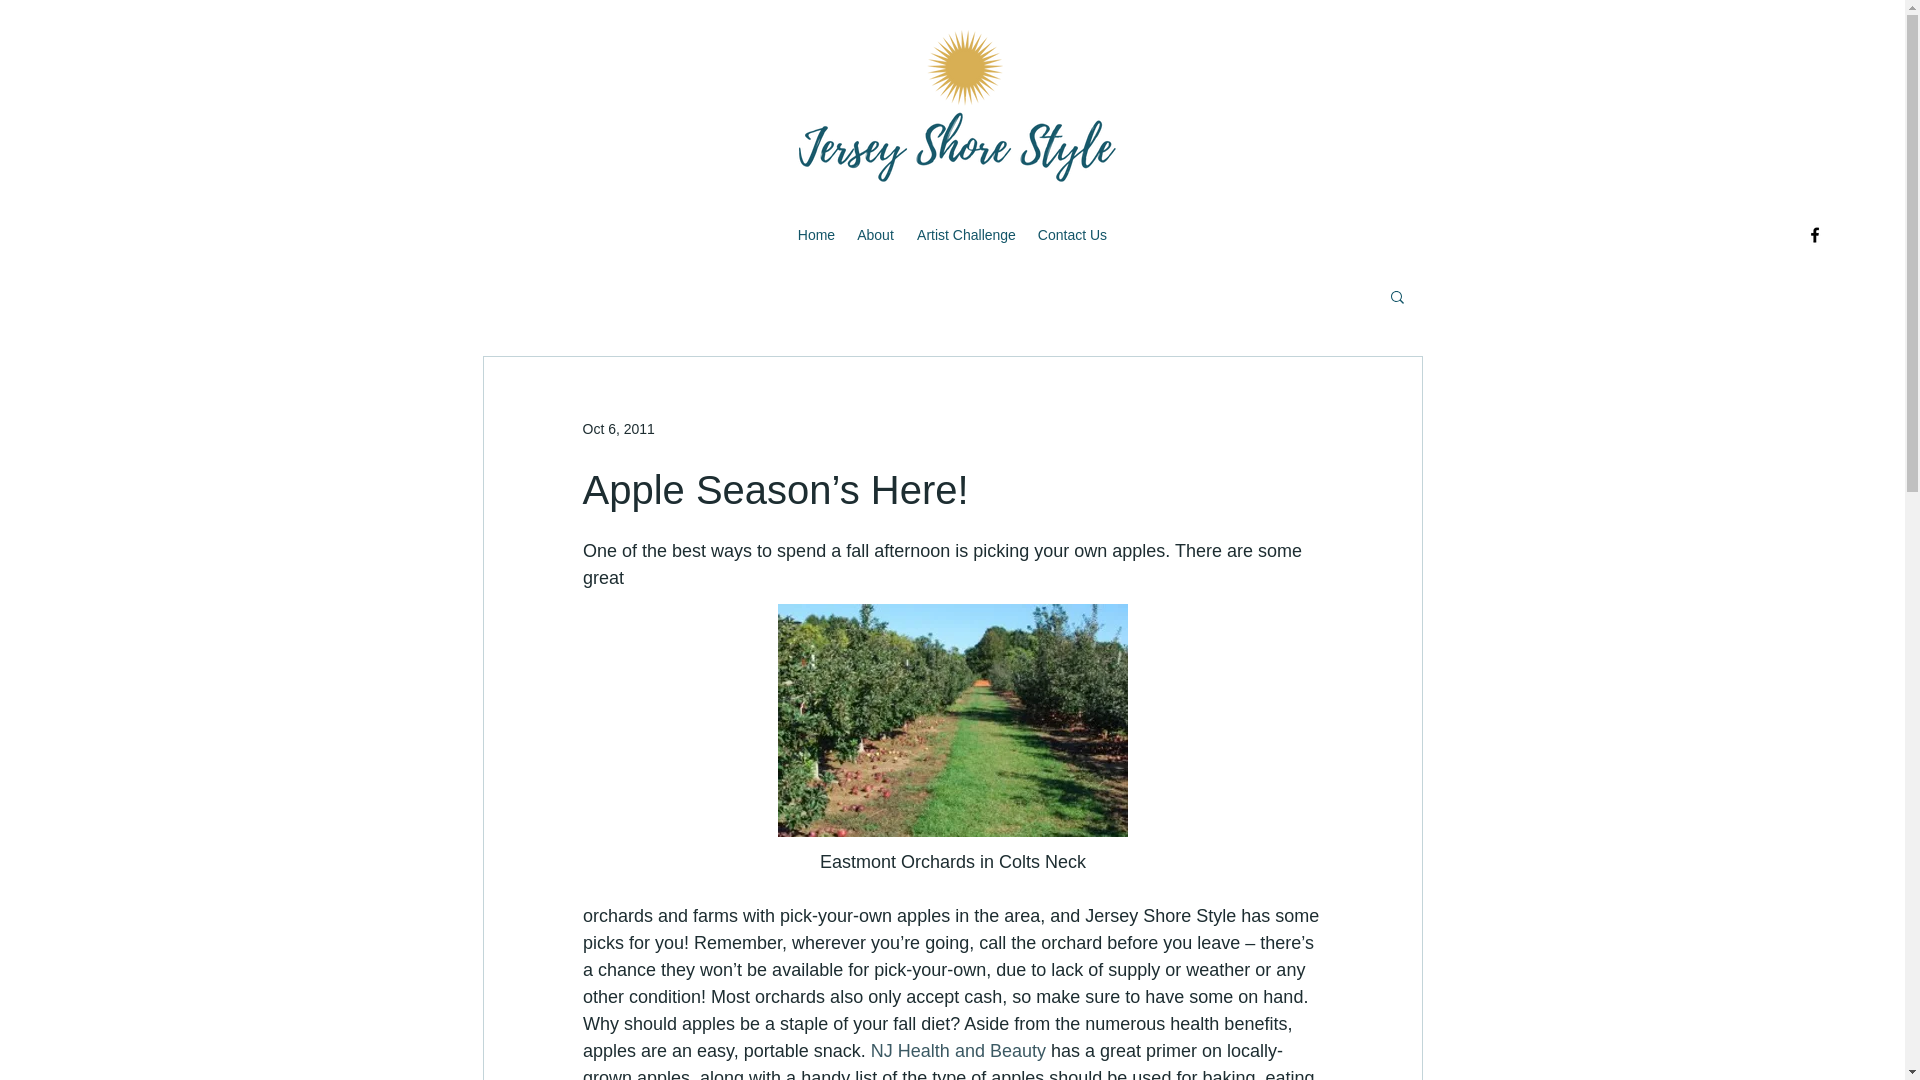  I want to click on NJ Health and Beauty, so click(956, 1050).